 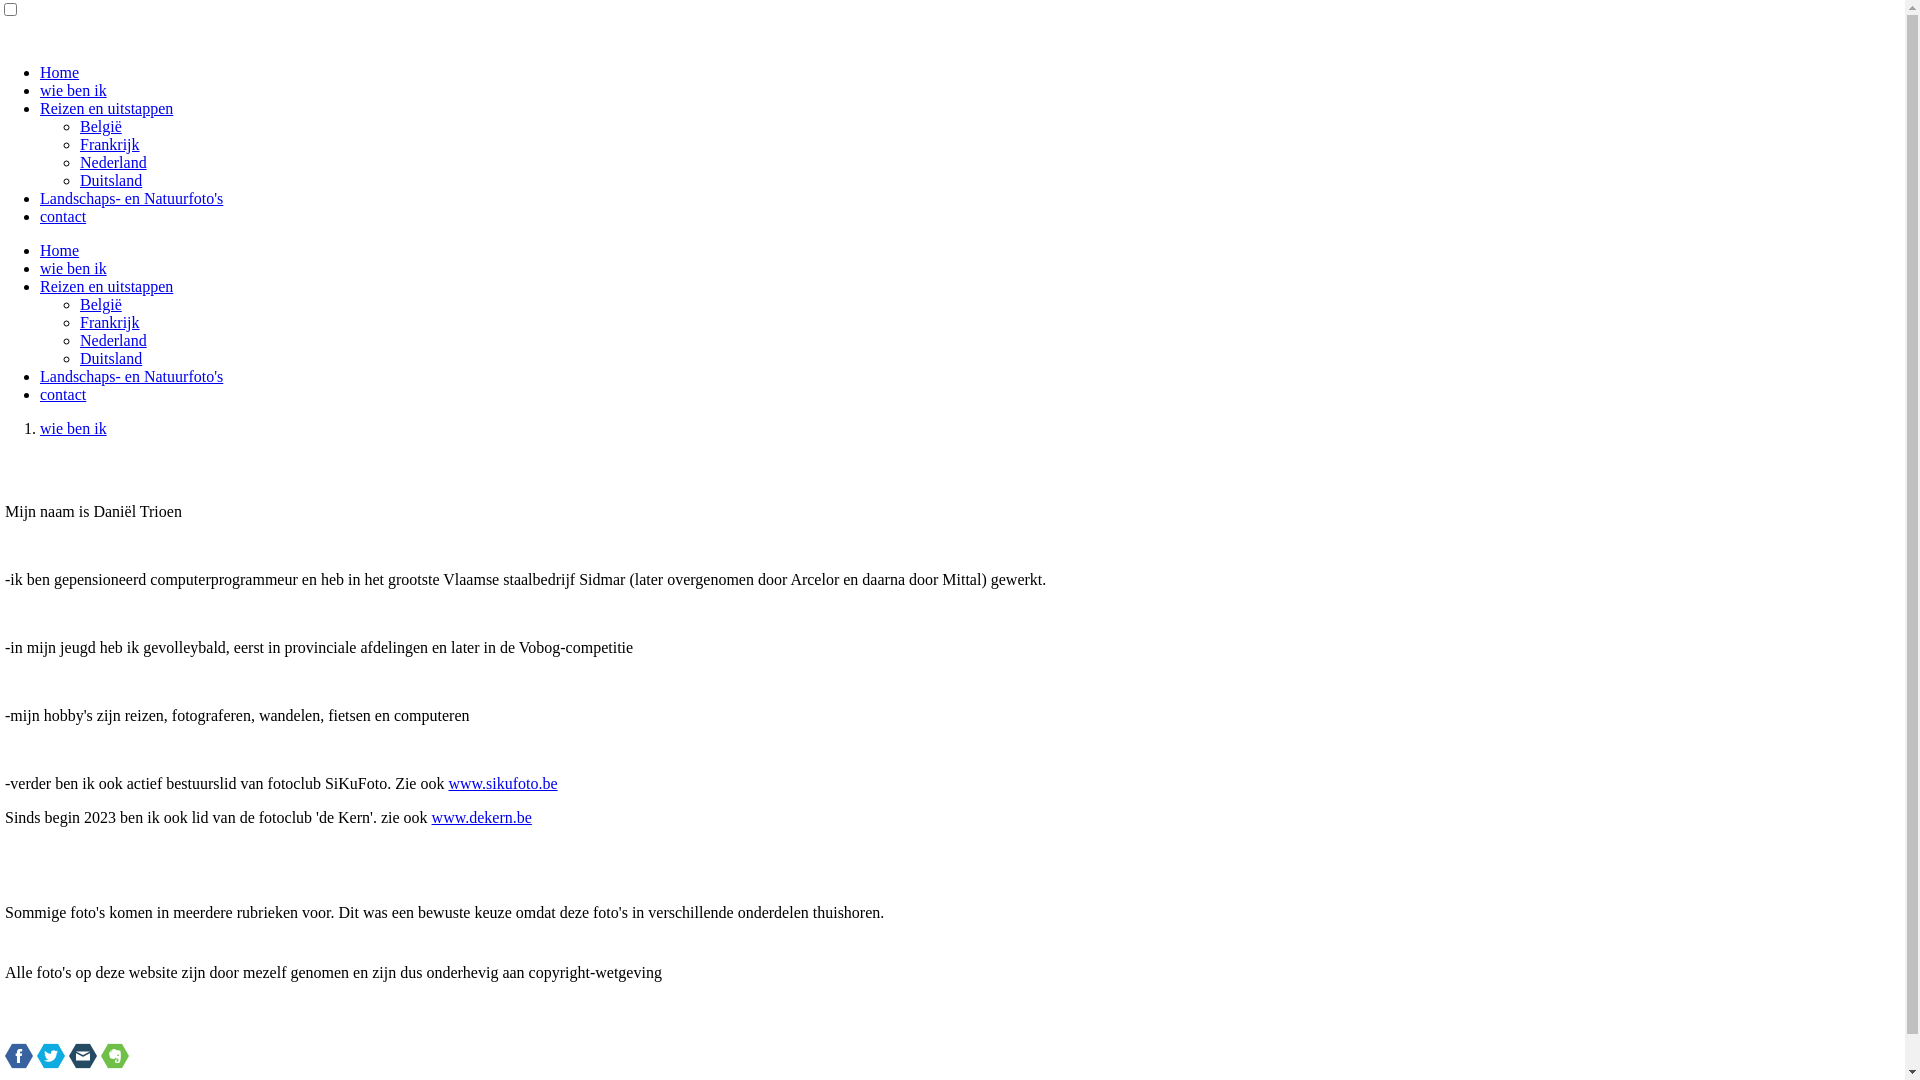 What do you see at coordinates (60, 250) in the screenshot?
I see `Home` at bounding box center [60, 250].